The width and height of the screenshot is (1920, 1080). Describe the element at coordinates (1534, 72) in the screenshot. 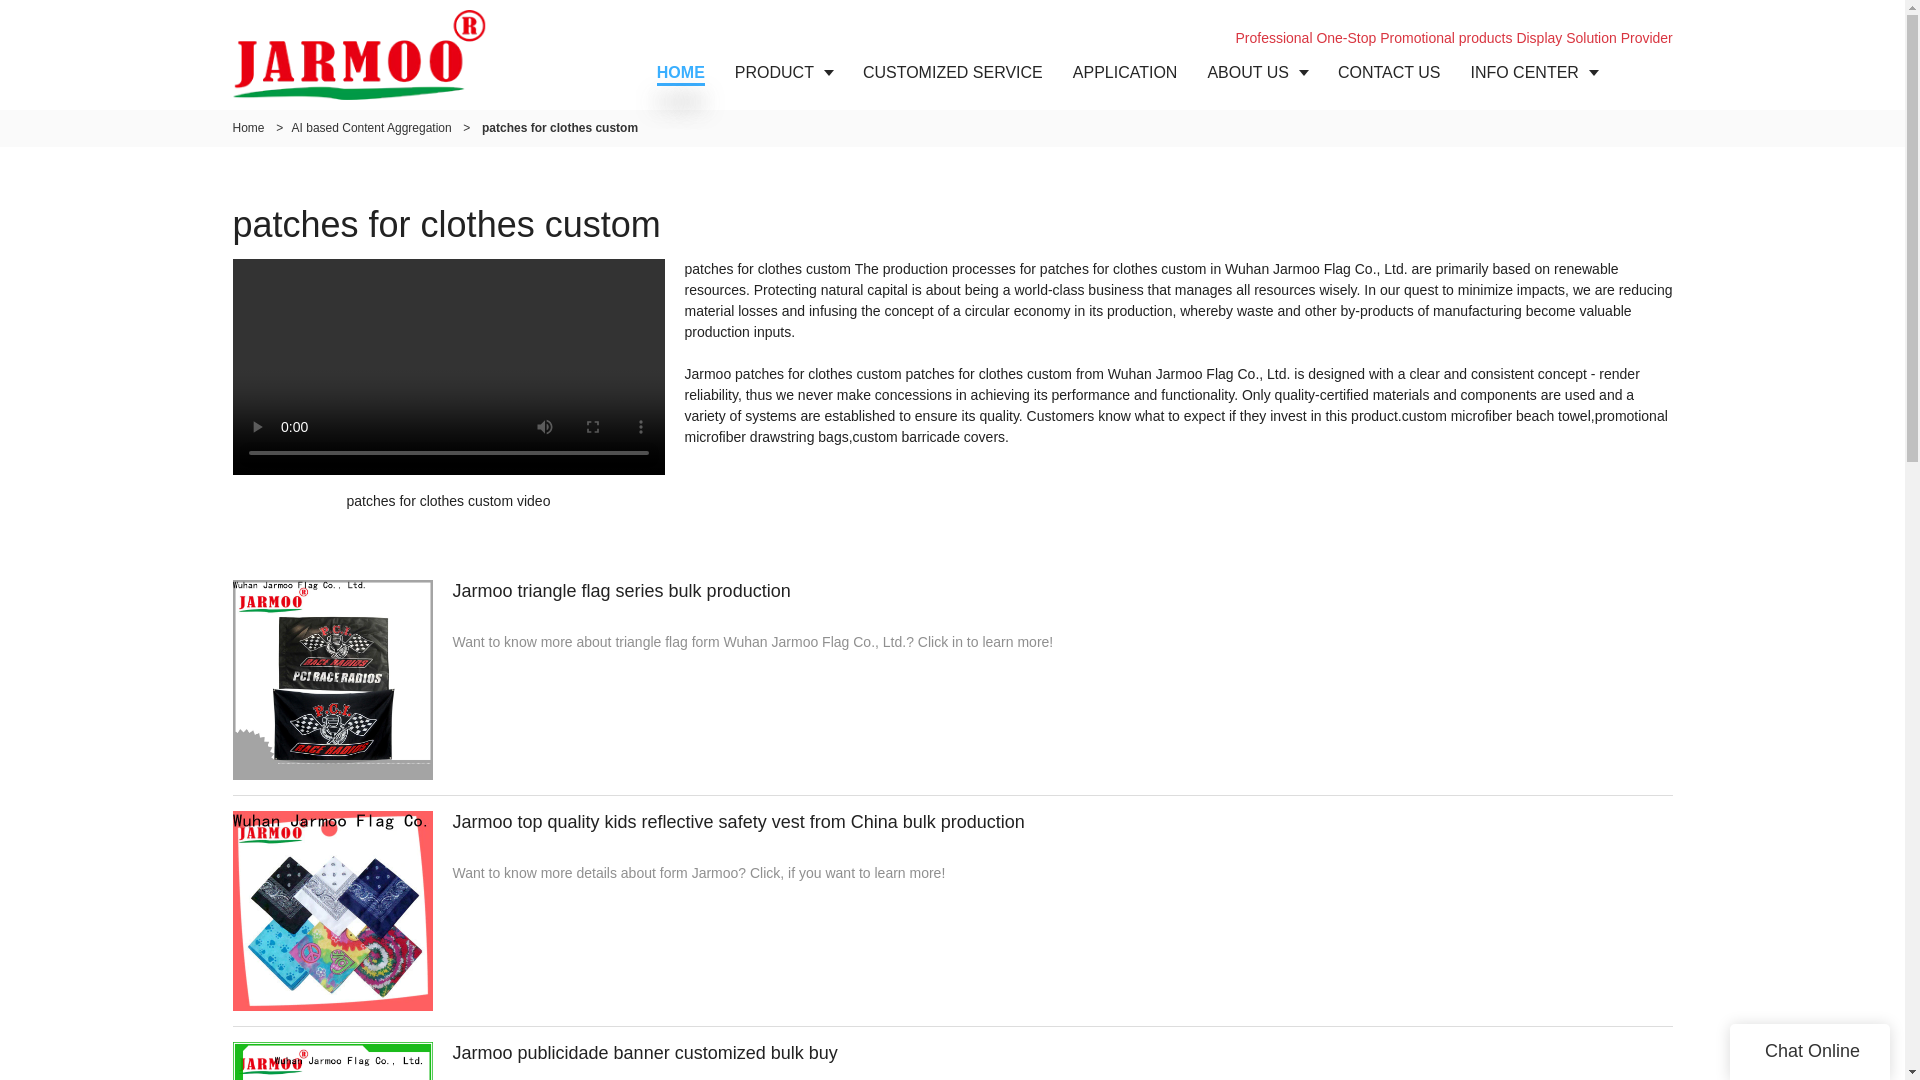

I see `INFO CENTER` at that location.